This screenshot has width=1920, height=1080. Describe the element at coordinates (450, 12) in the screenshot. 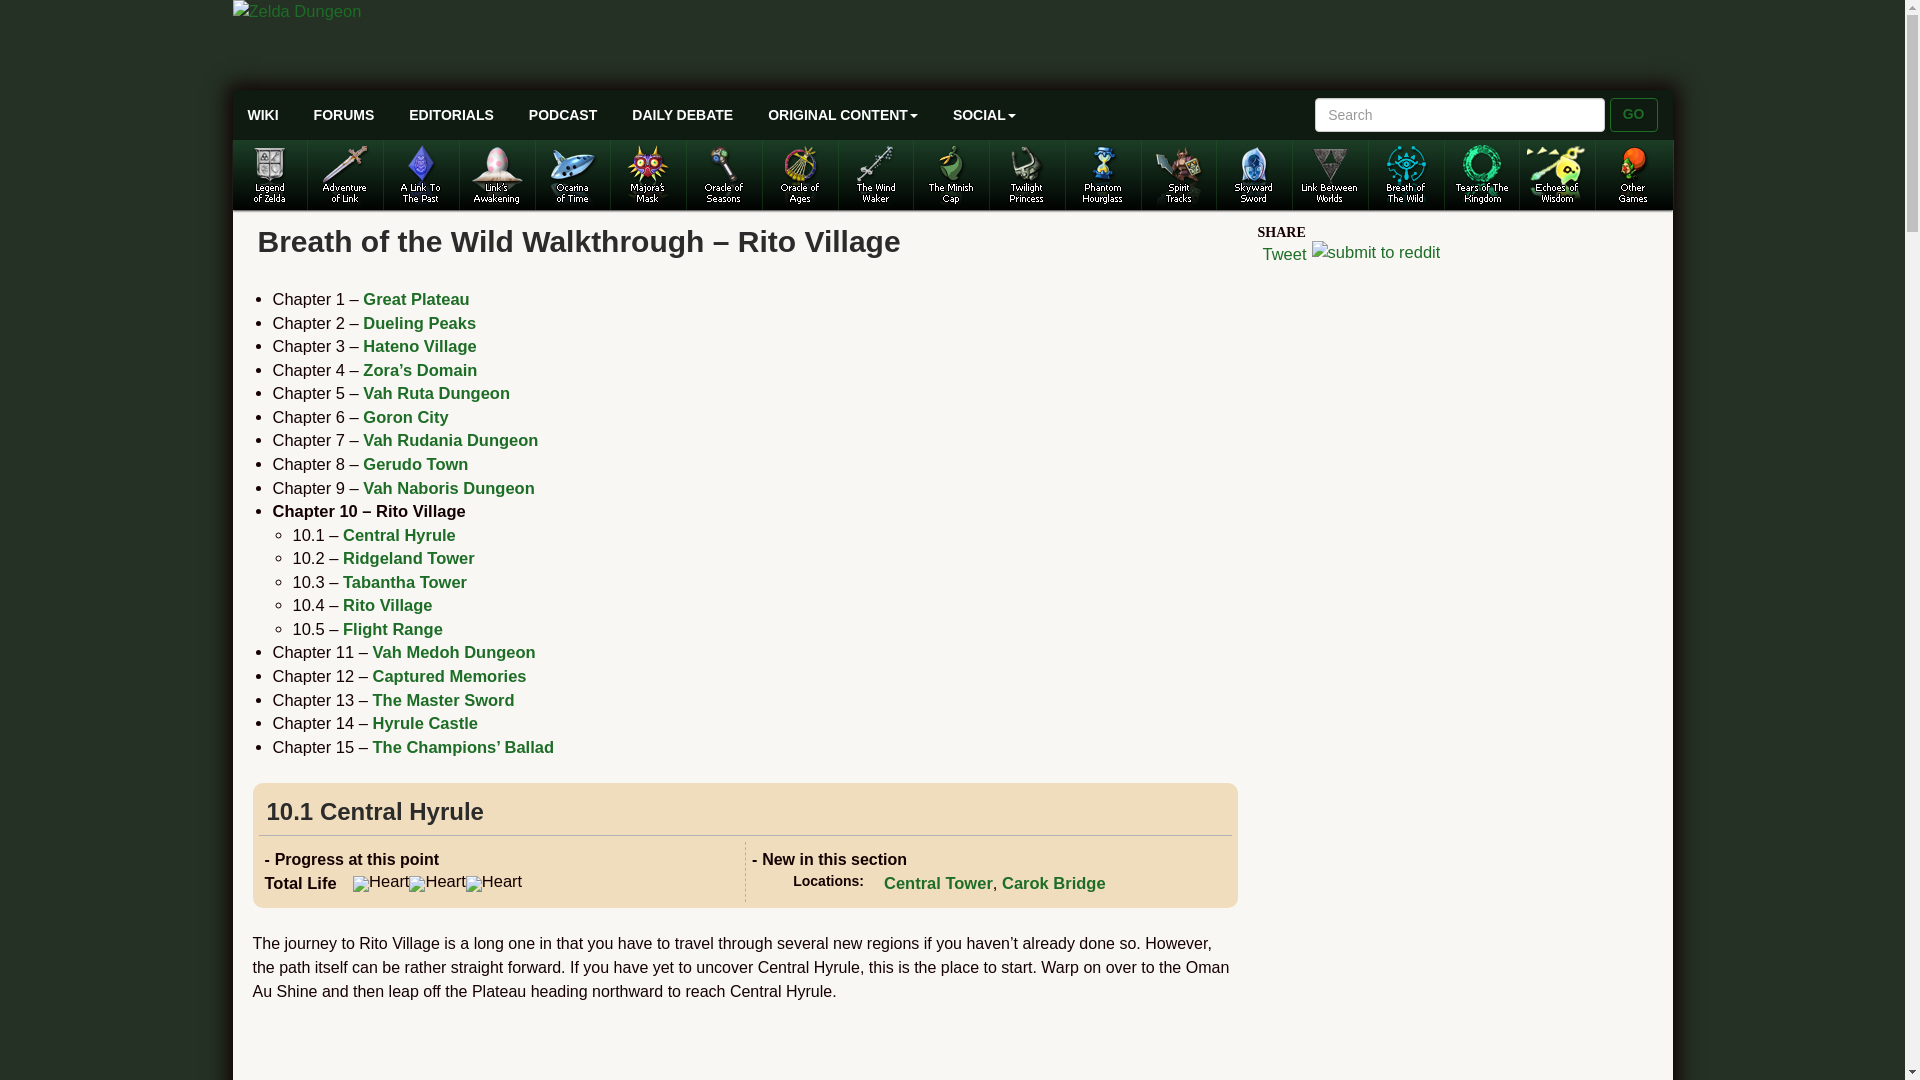

I see `Zelda Dungeon` at that location.